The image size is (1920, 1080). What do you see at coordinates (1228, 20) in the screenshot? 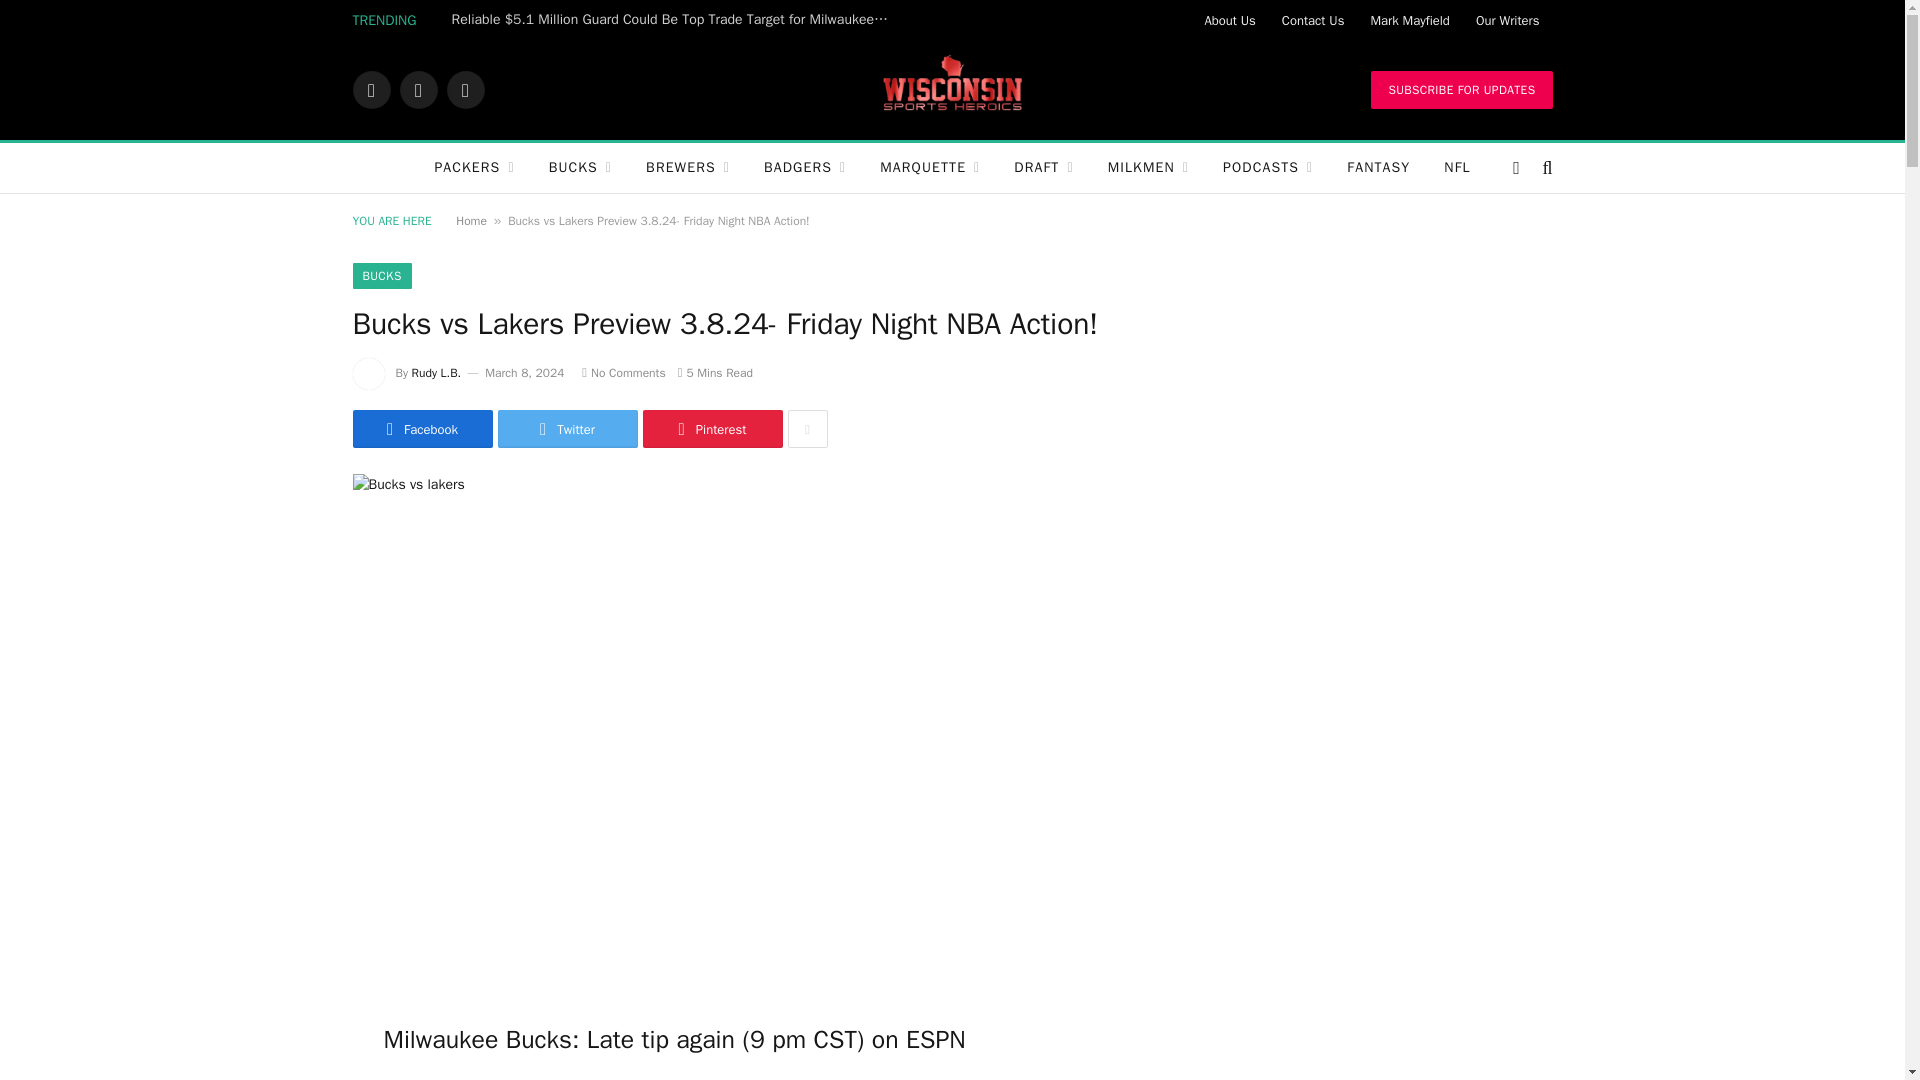
I see `About Us` at bounding box center [1228, 20].